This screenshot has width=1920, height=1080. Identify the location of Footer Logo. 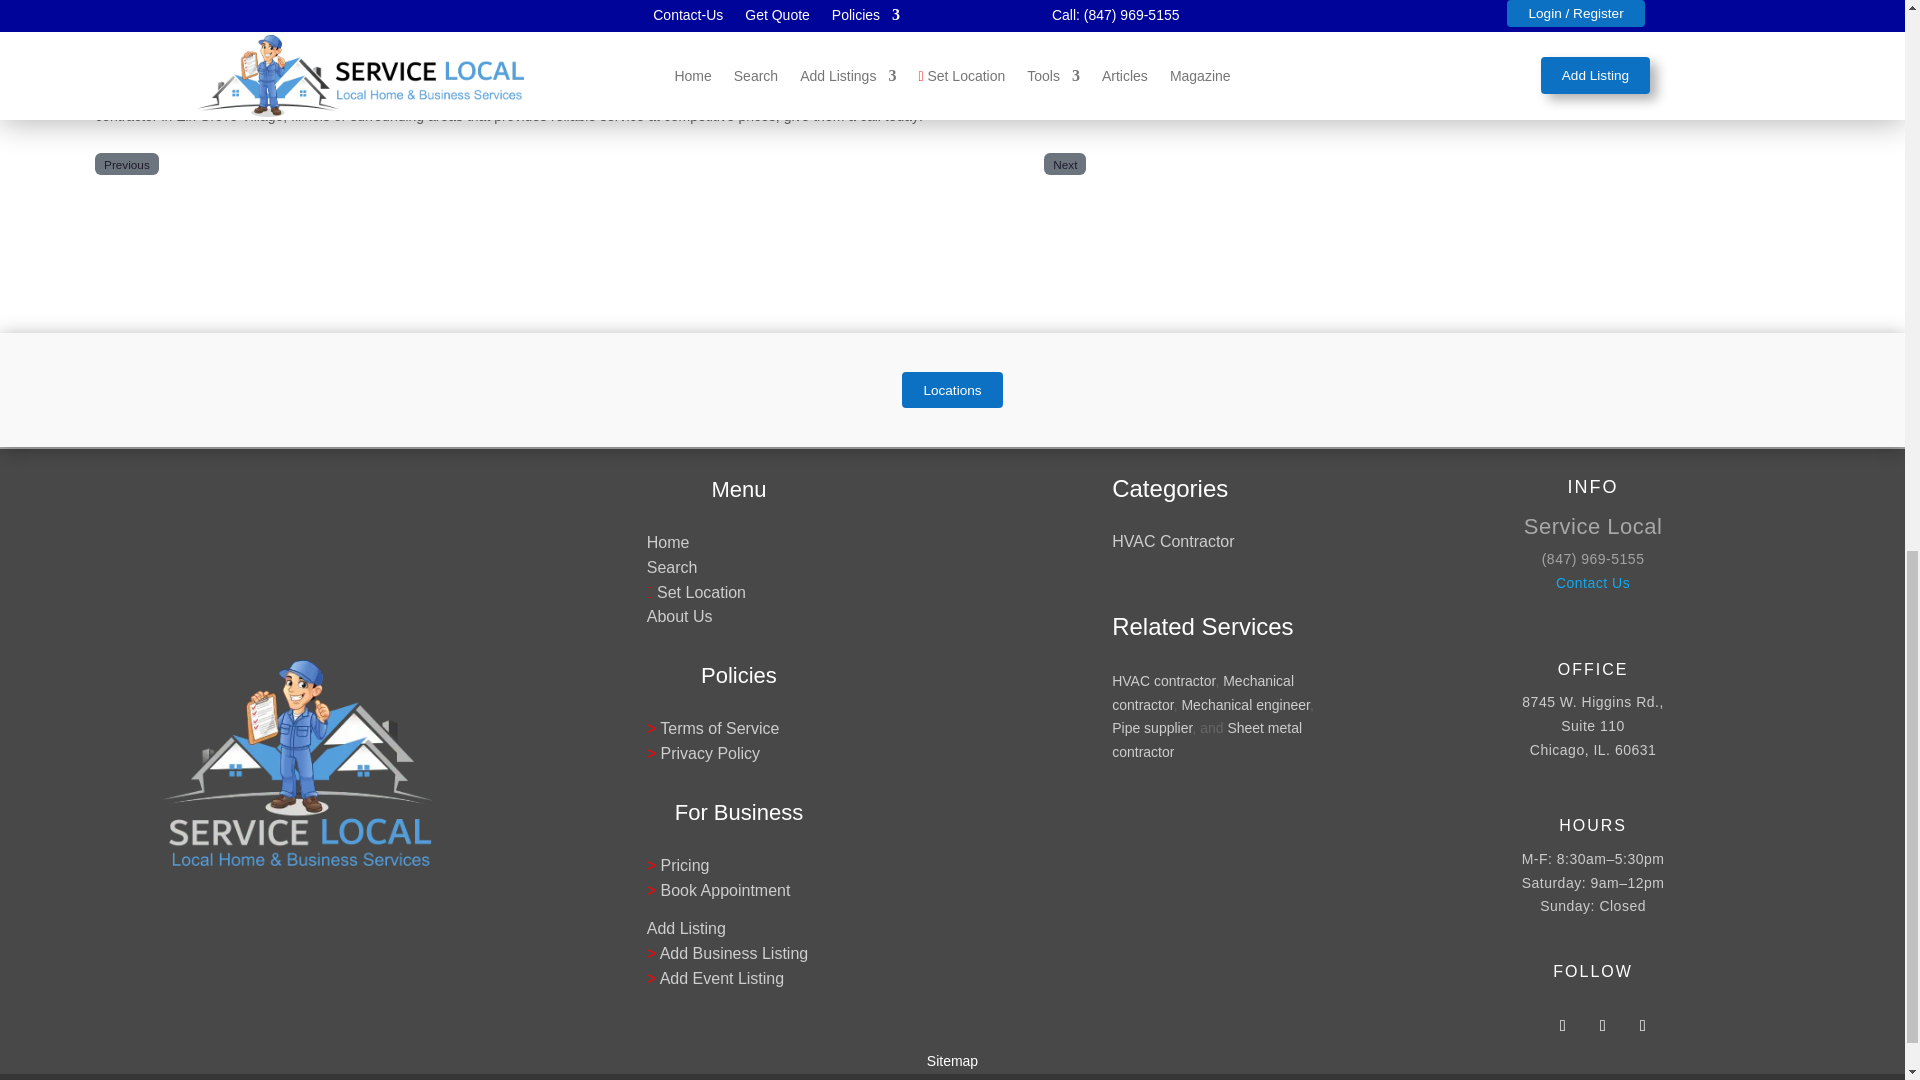
(297, 762).